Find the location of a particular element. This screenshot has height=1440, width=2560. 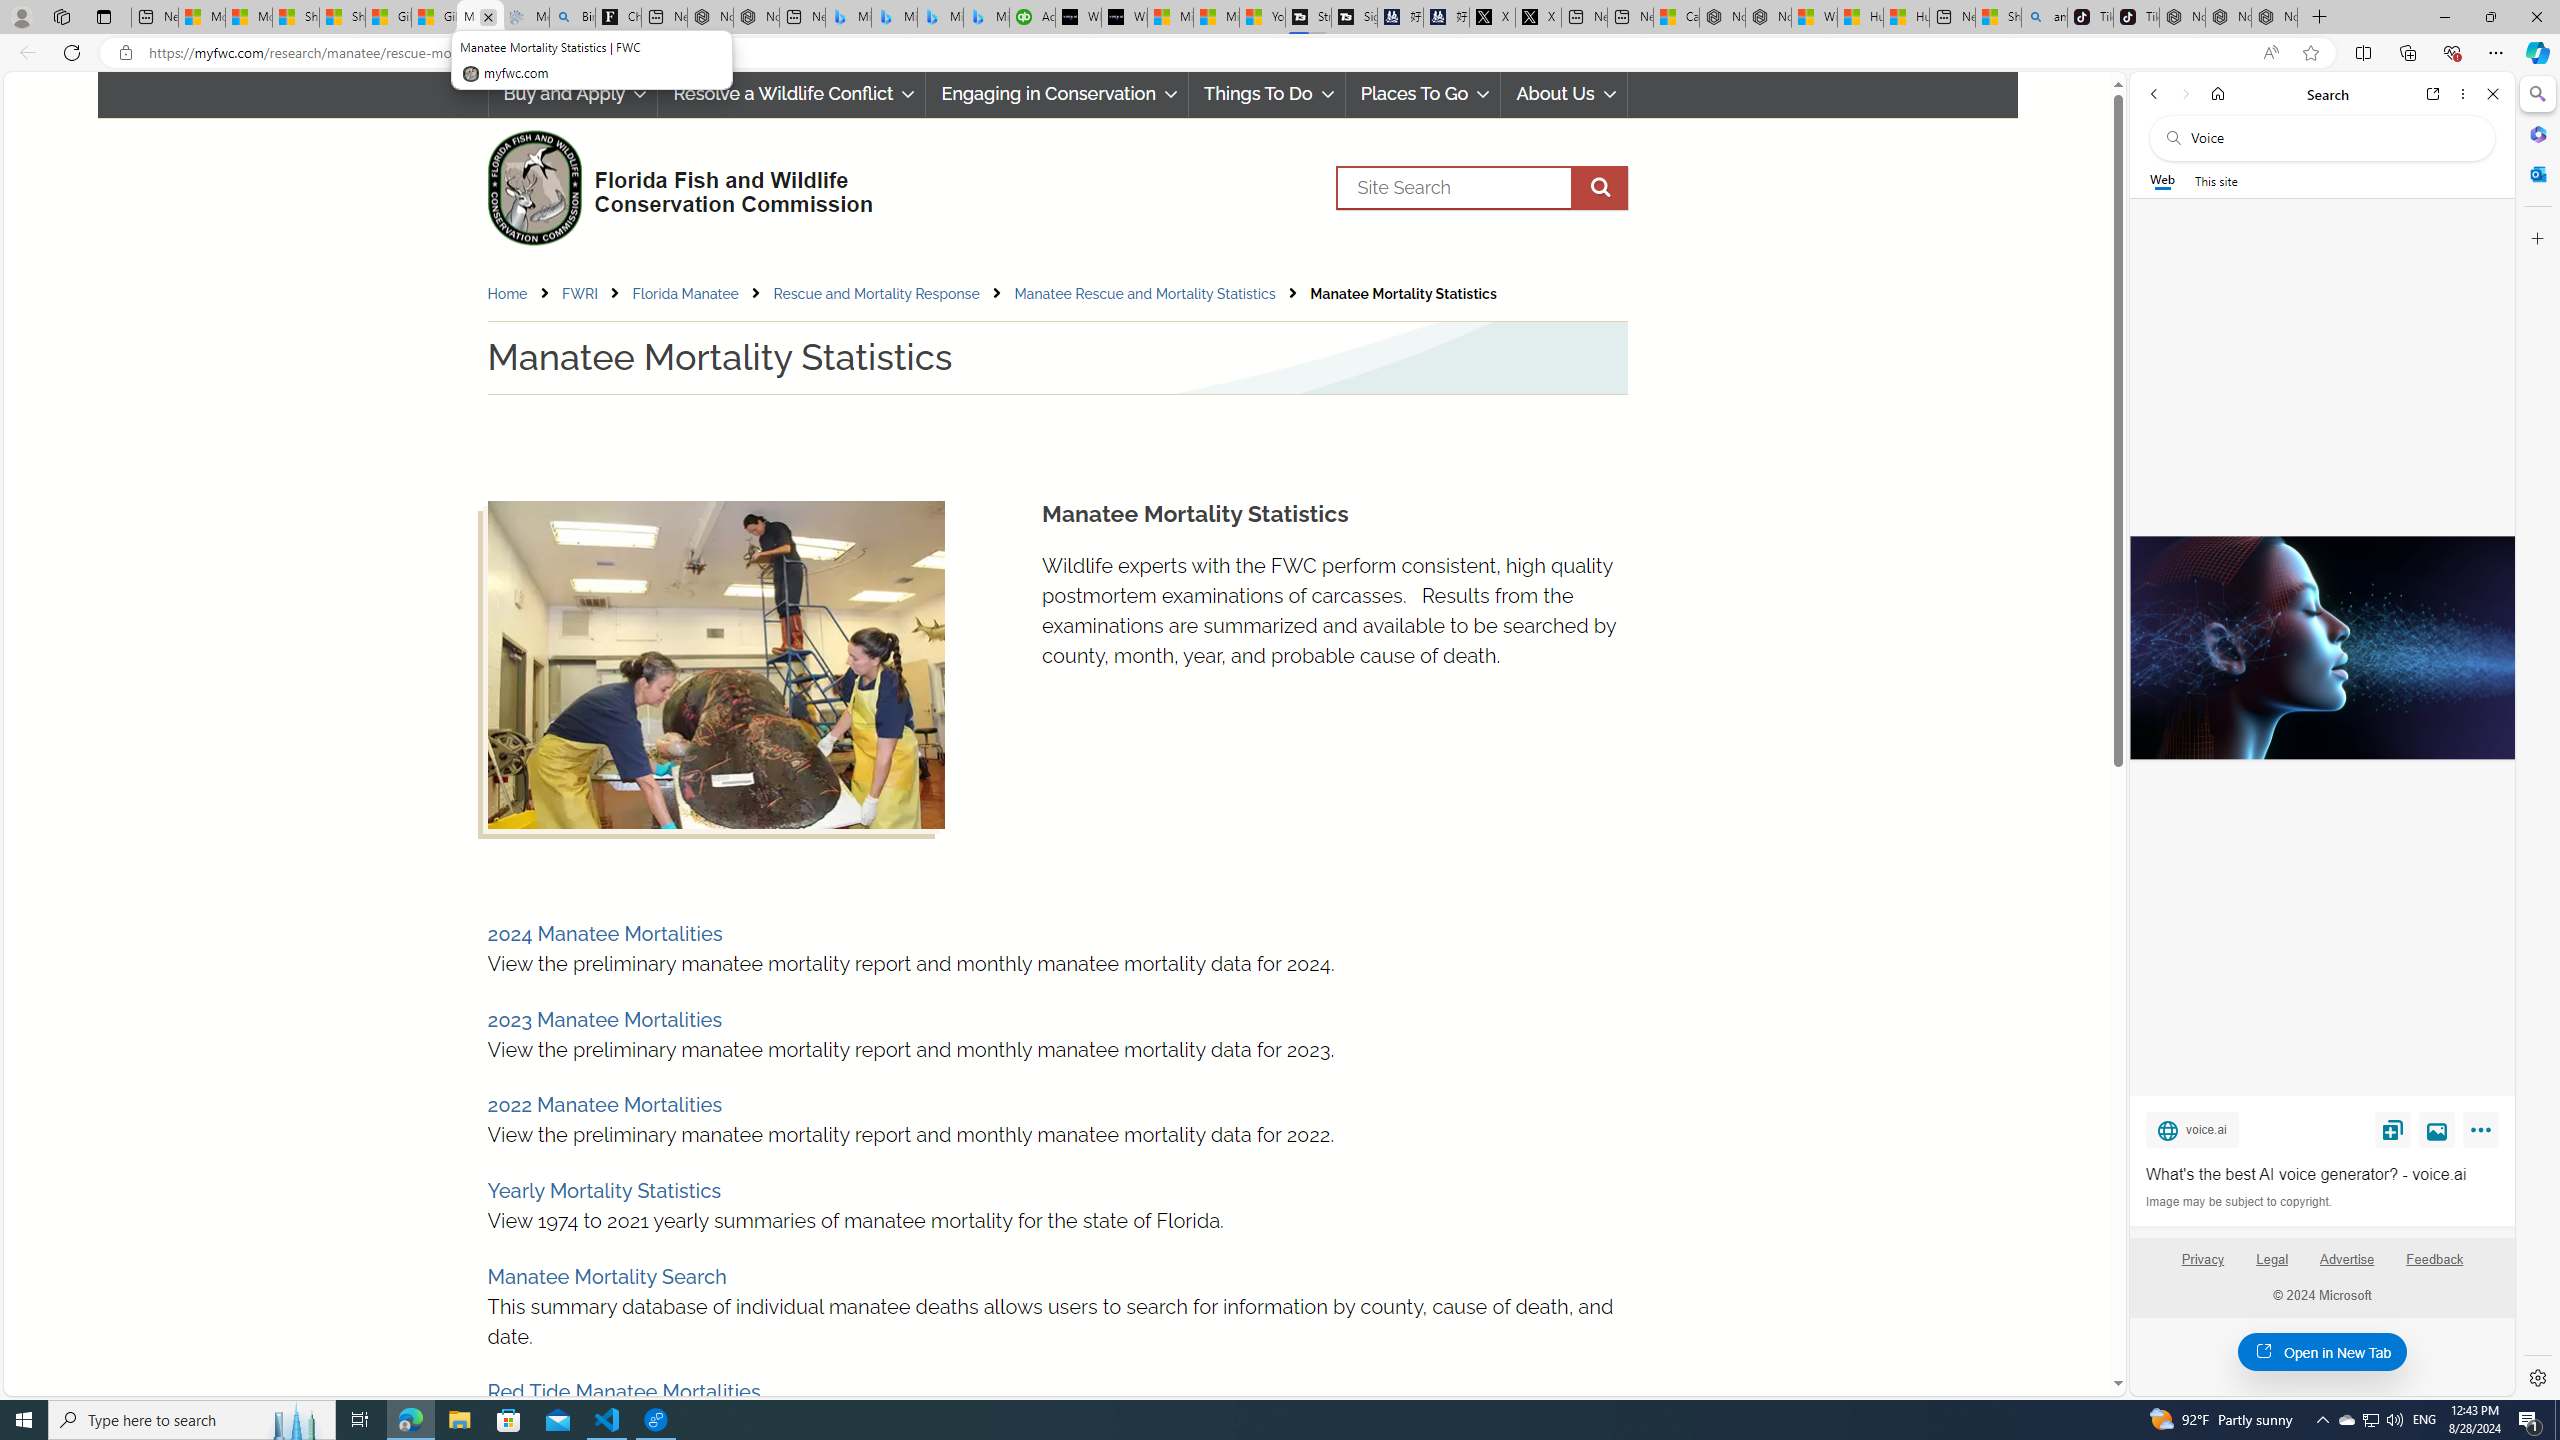

Copilot (Ctrl+Shift+.) is located at coordinates (2536, 52).